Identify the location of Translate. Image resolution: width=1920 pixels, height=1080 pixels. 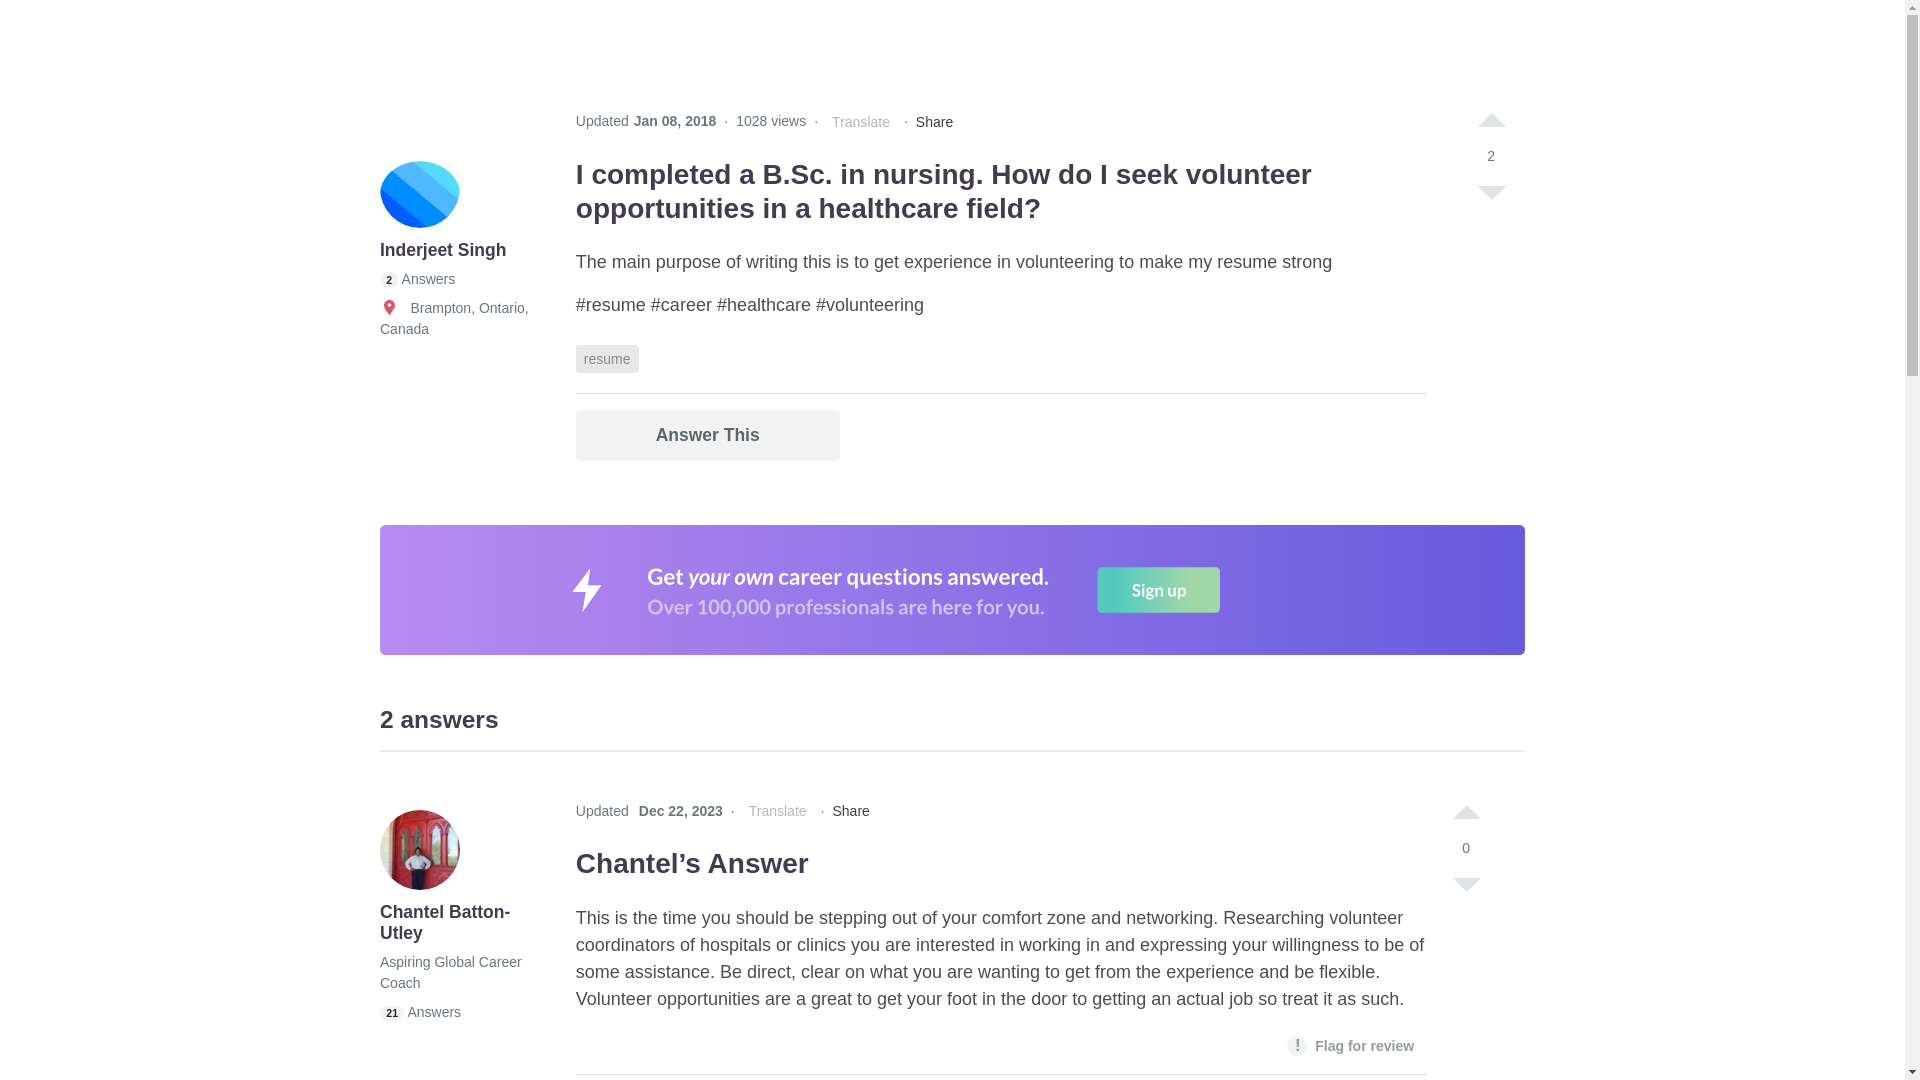
(860, 122).